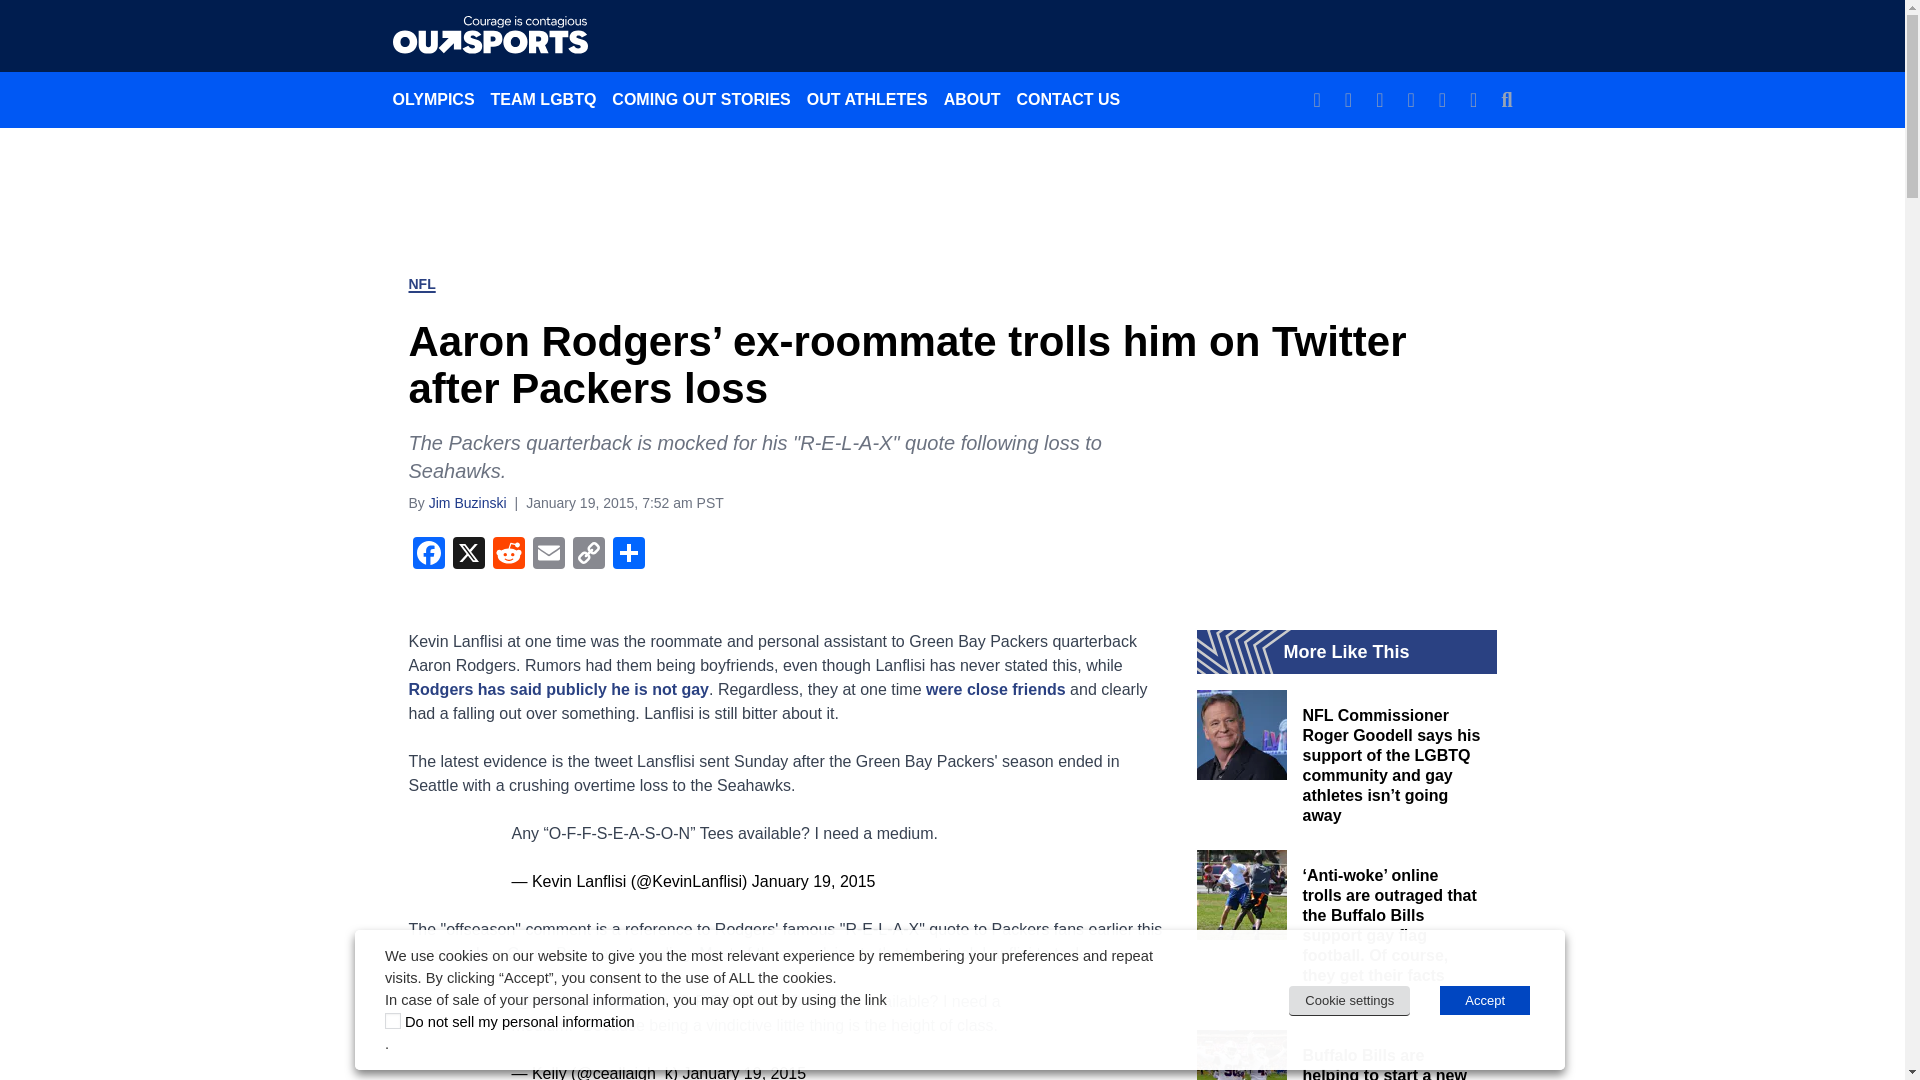  What do you see at coordinates (427, 554) in the screenshot?
I see `Facebook` at bounding box center [427, 554].